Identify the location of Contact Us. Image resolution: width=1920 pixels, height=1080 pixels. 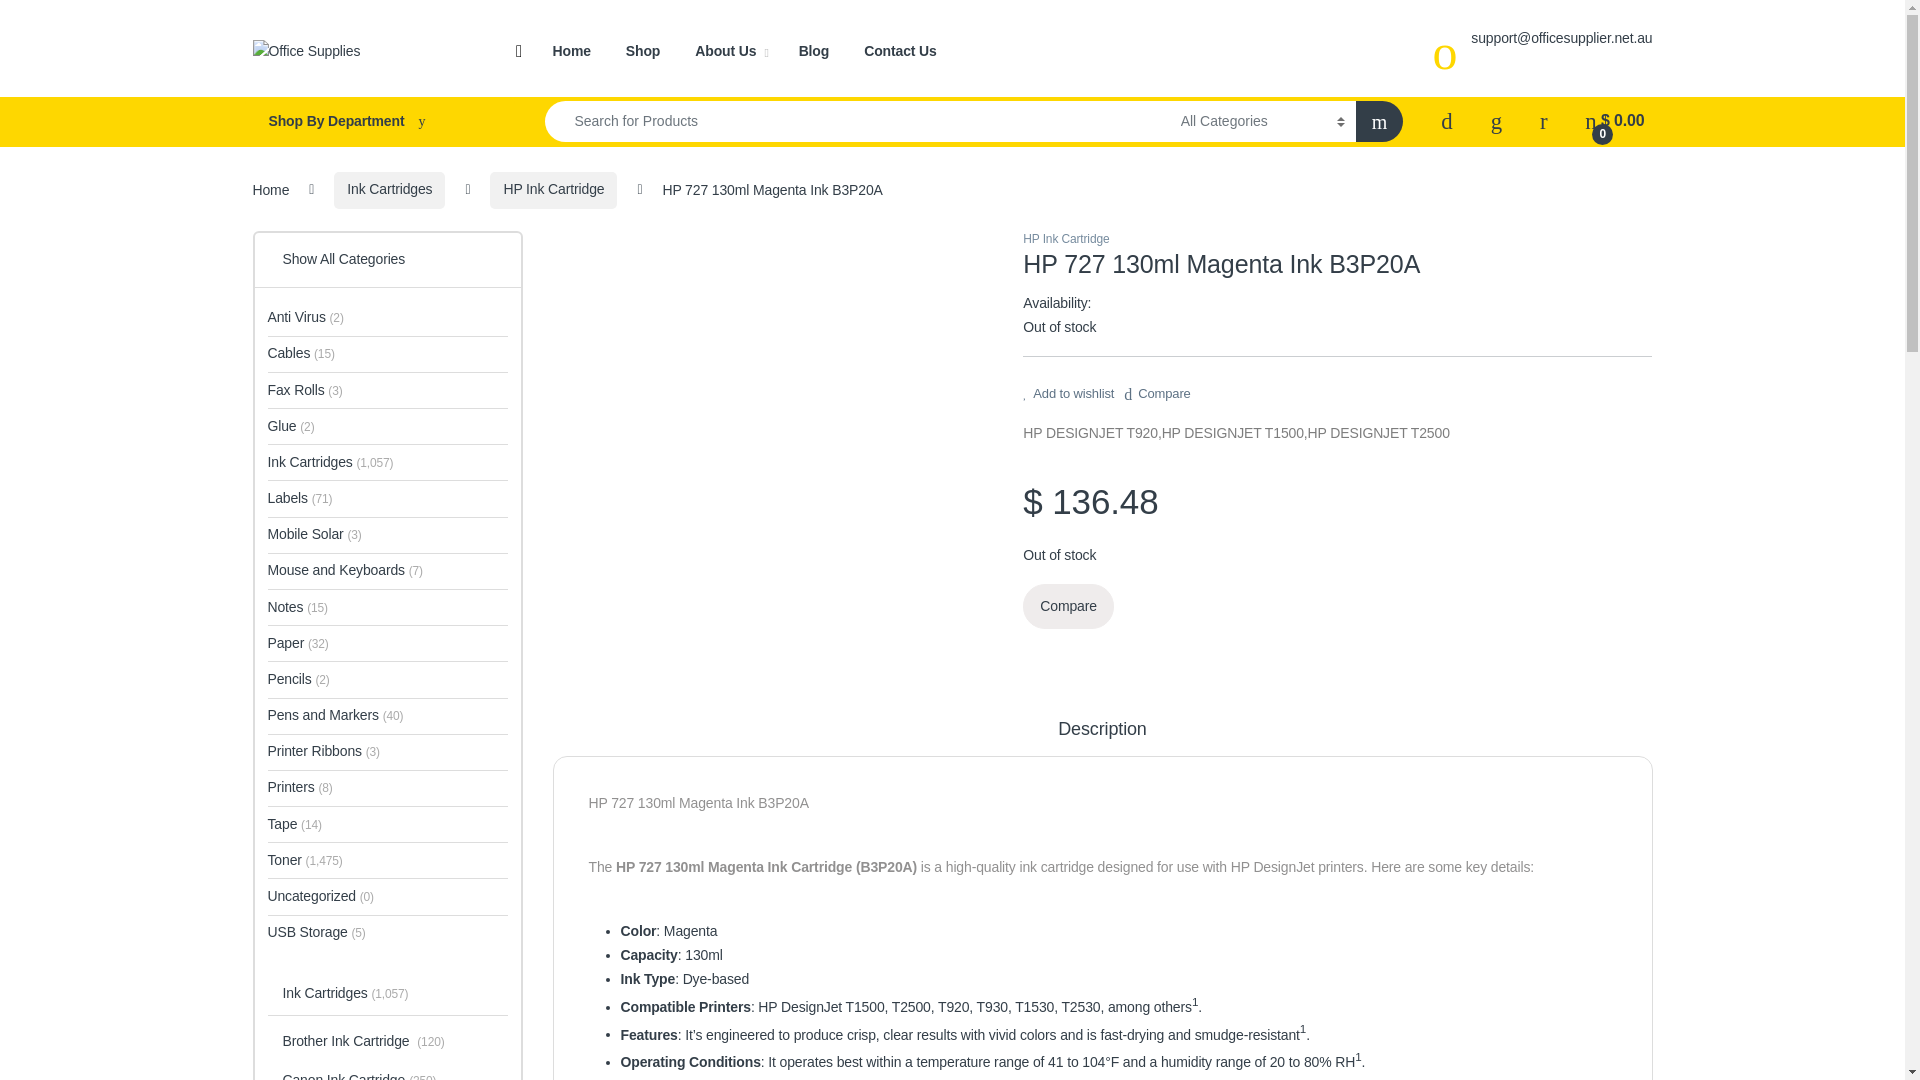
(900, 52).